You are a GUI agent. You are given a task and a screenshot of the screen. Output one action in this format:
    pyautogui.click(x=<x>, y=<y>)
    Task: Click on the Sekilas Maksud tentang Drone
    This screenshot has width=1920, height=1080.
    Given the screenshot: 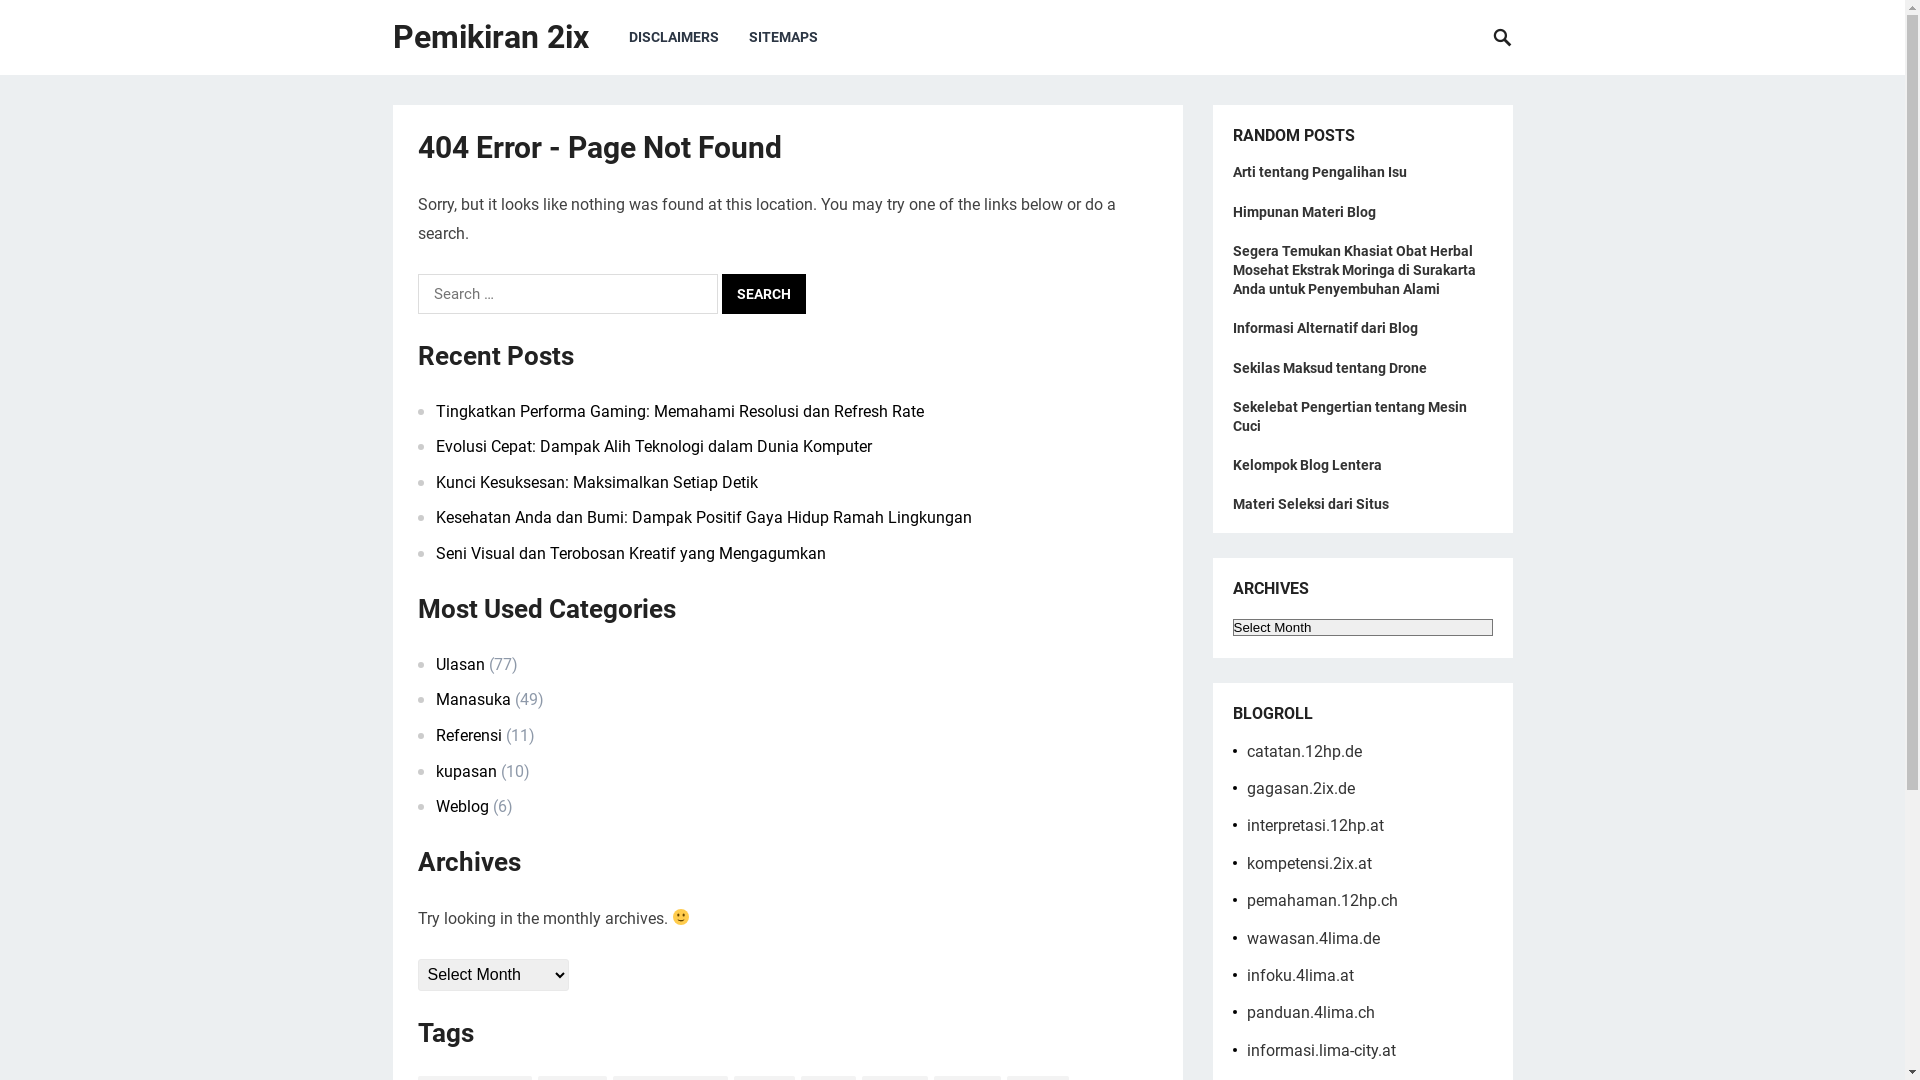 What is the action you would take?
    pyautogui.click(x=1329, y=368)
    